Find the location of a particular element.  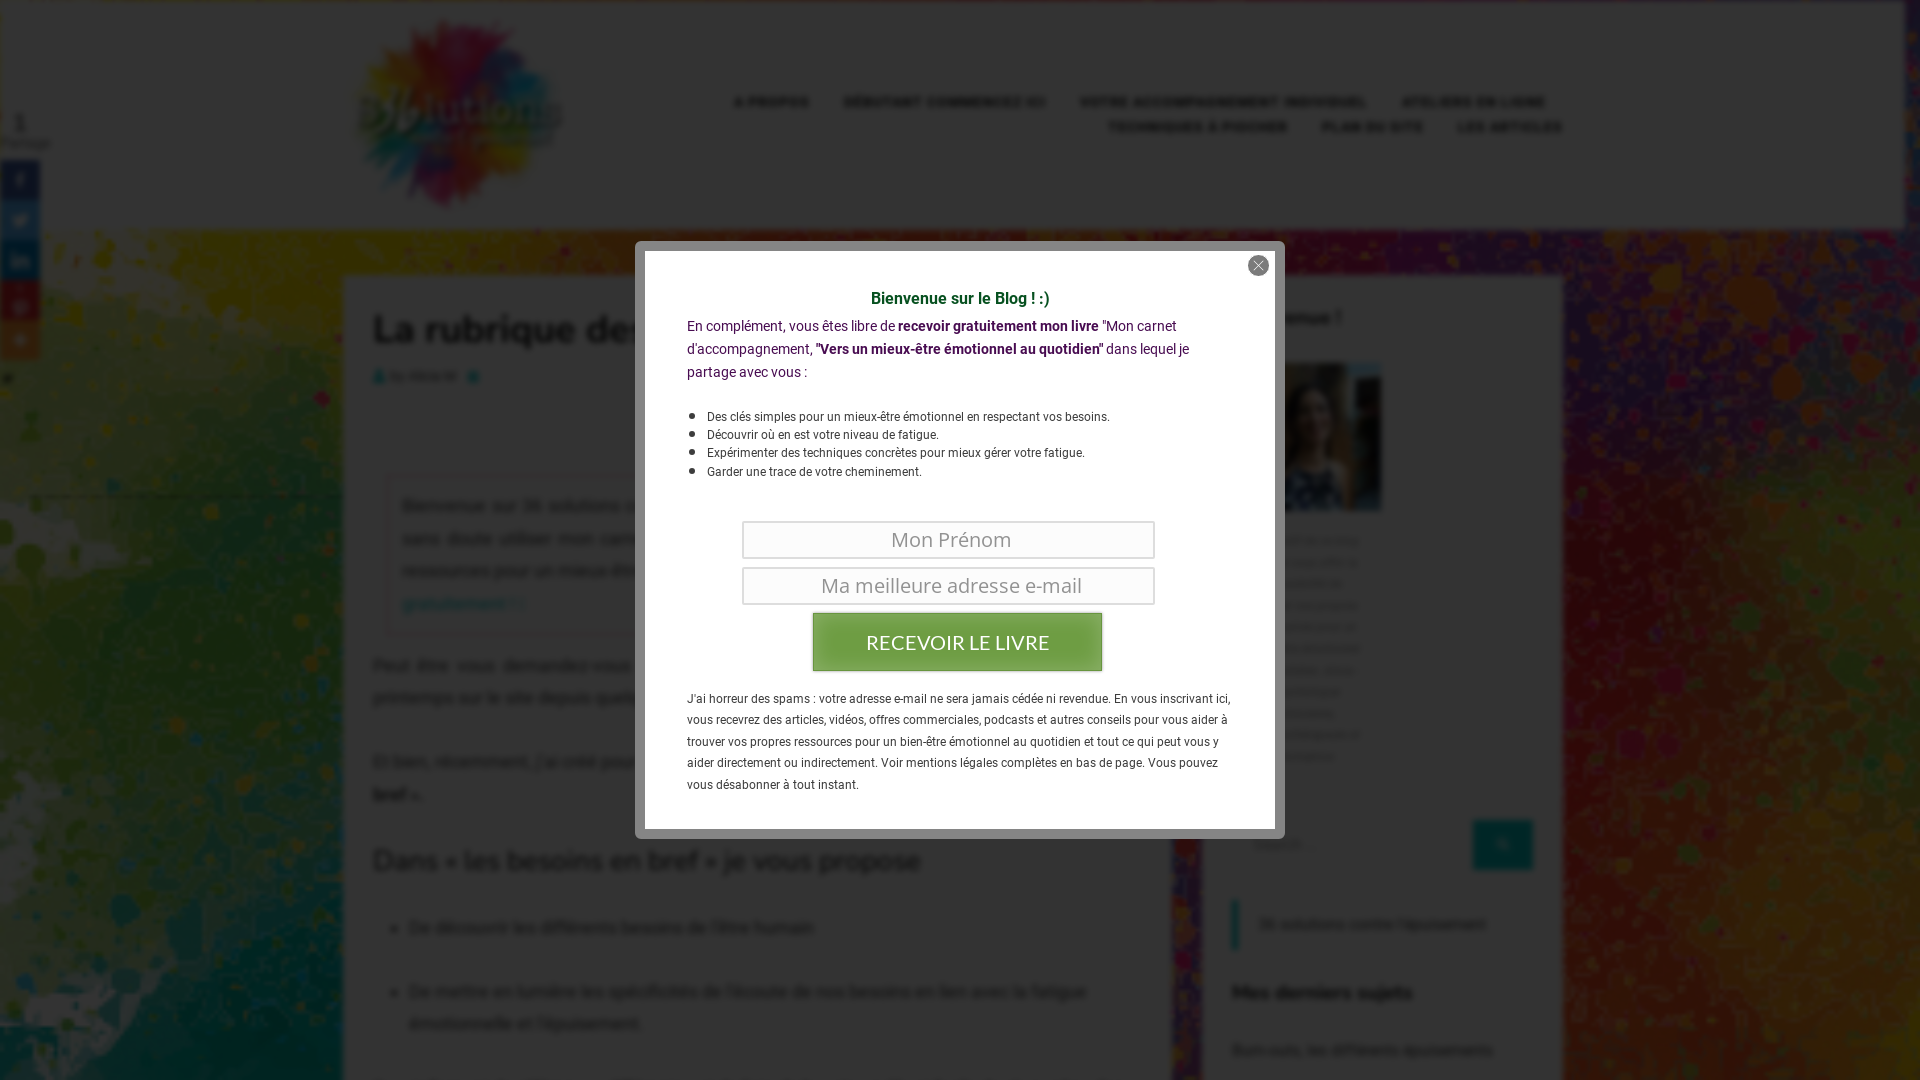

VOTRE ACCOMPAGNEMENT INDIVIDUEL is located at coordinates (1223, 102).